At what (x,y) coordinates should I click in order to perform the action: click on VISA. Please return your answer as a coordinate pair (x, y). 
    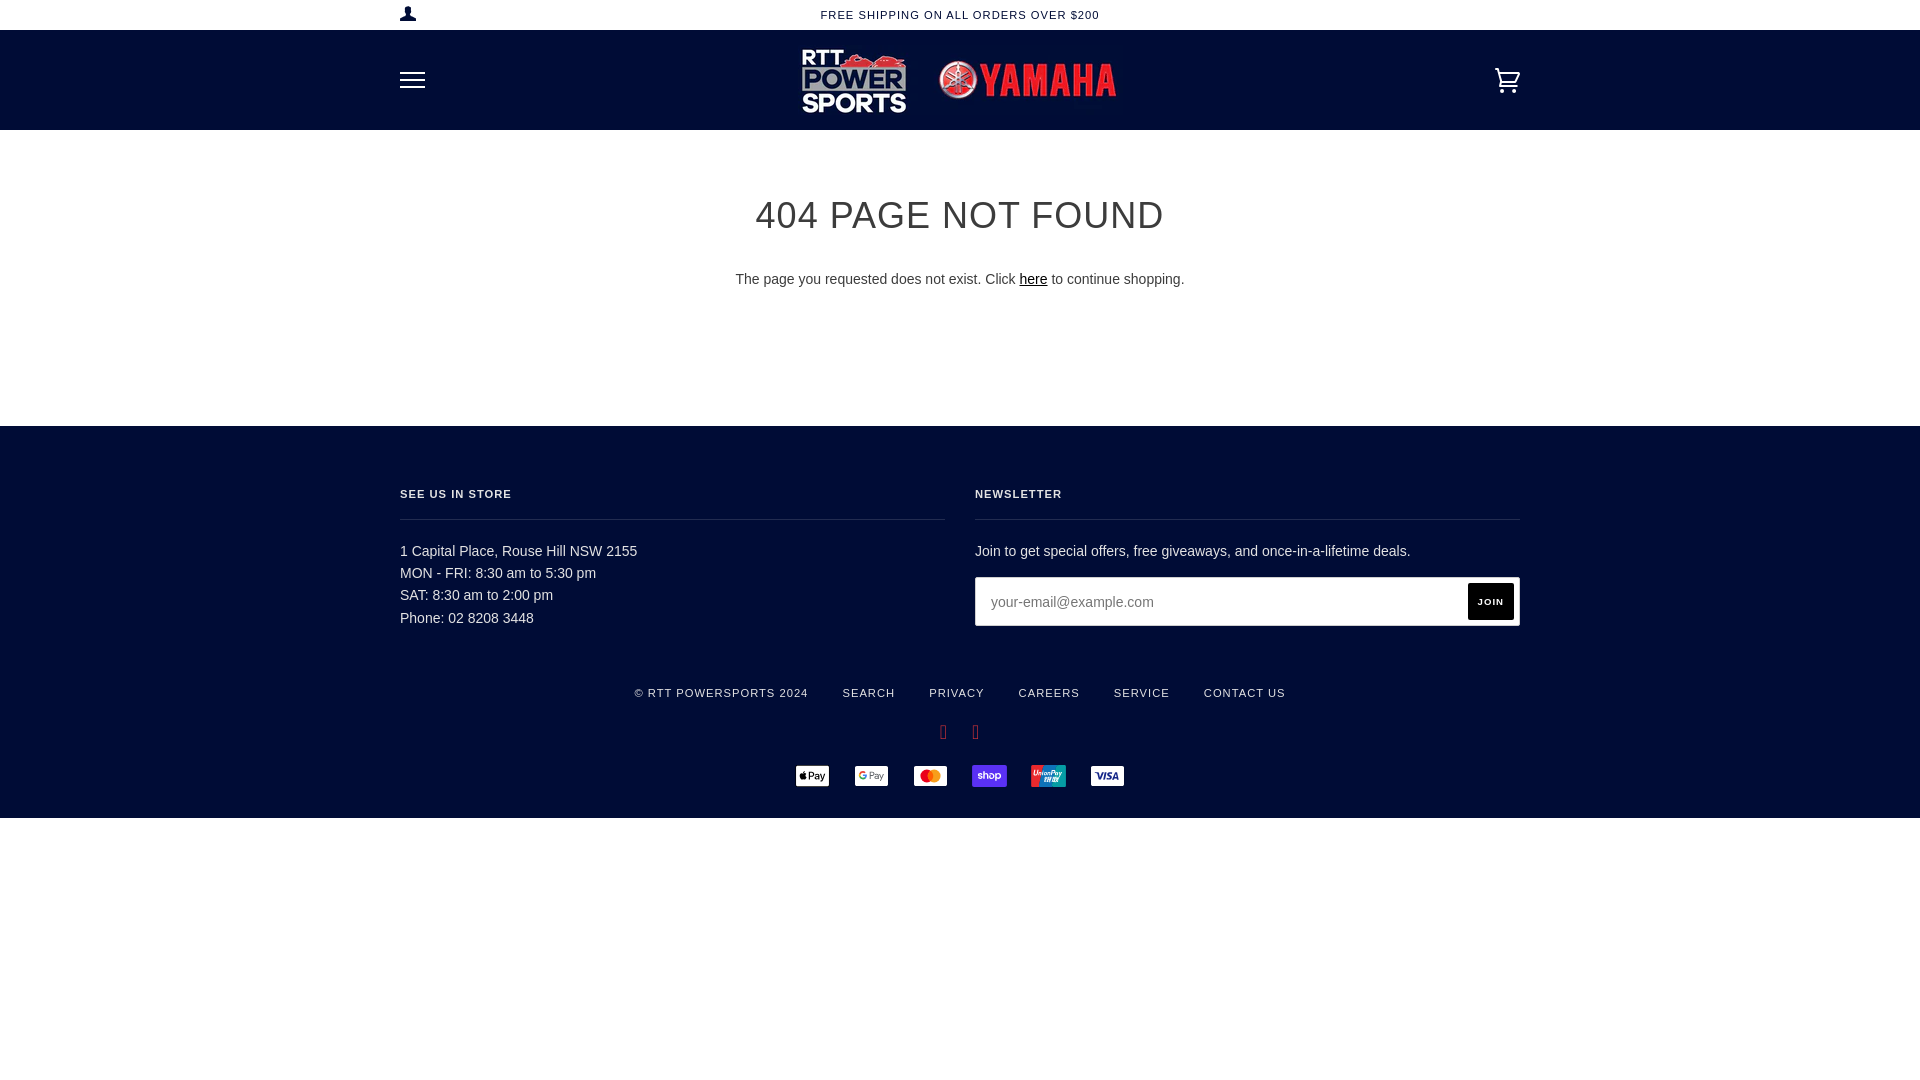
    Looking at the image, I should click on (1108, 776).